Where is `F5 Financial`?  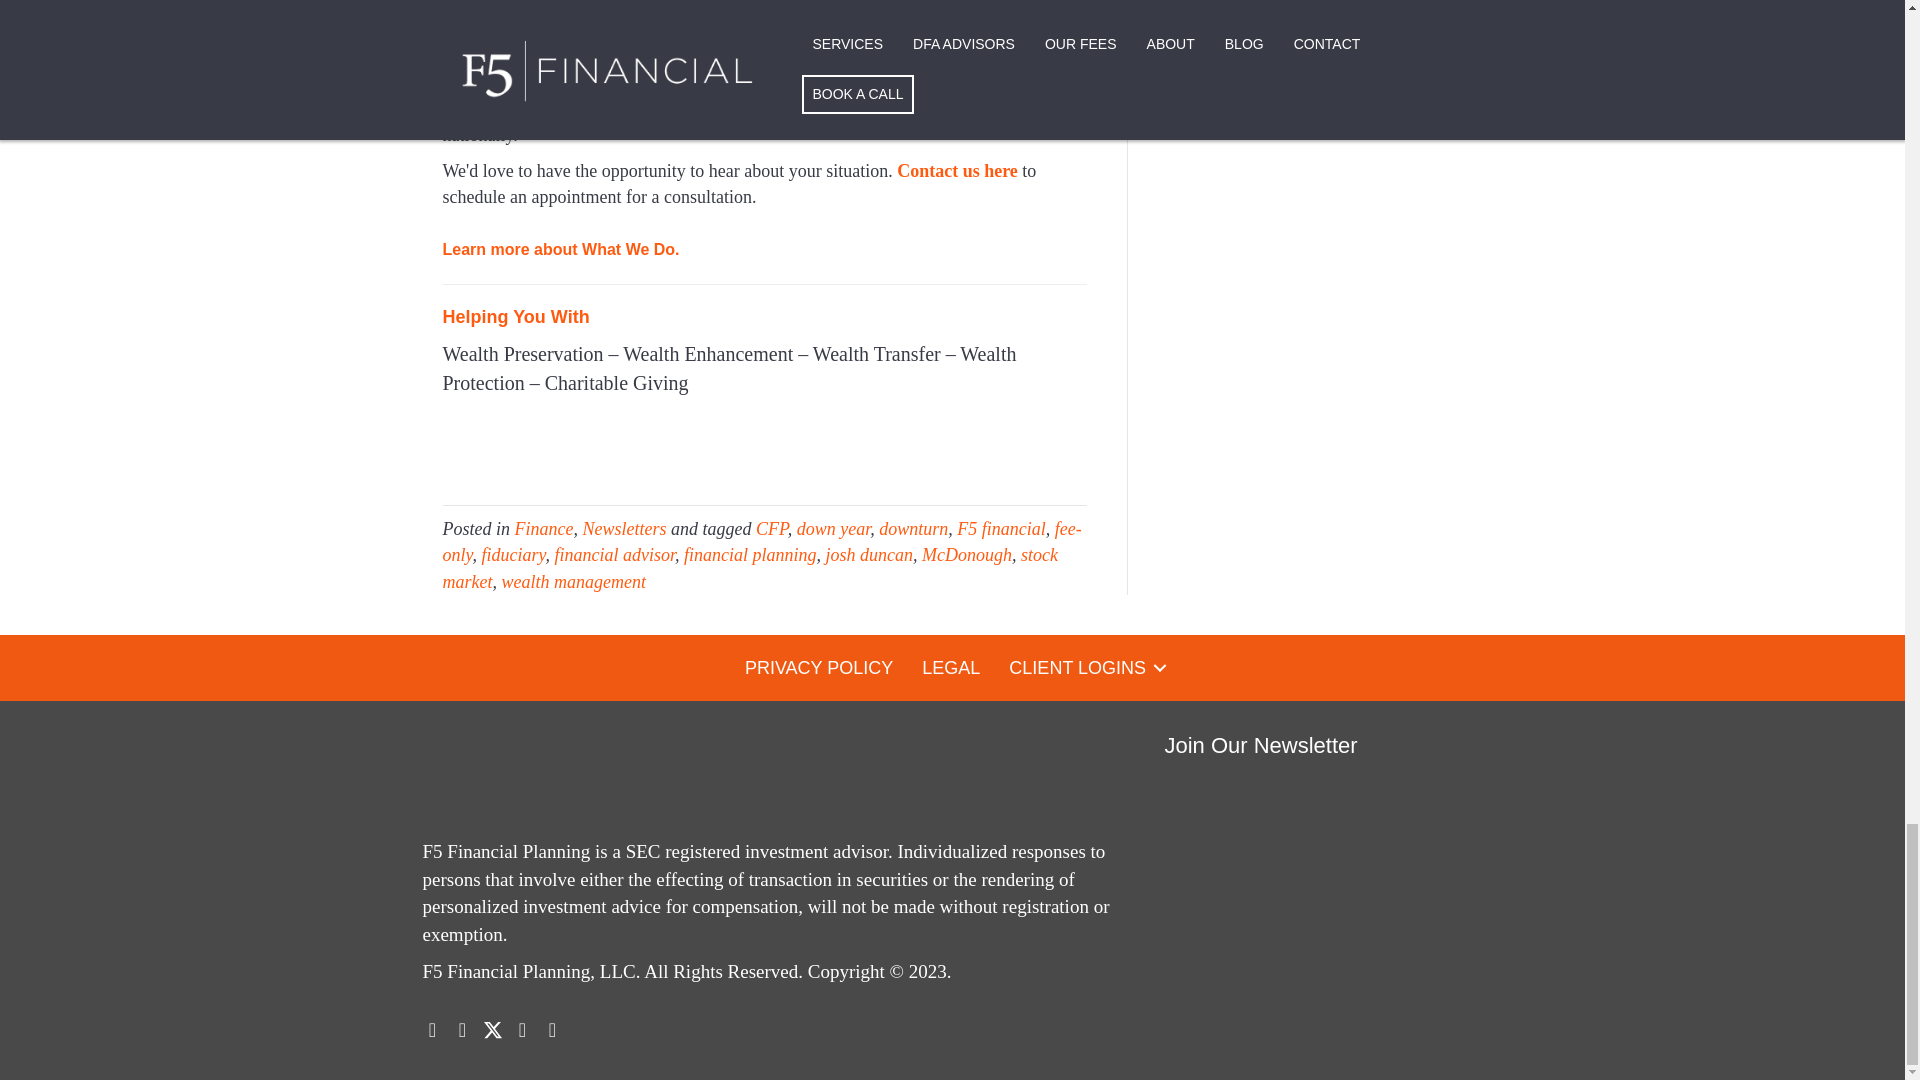 F5 Financial is located at coordinates (490, 8).